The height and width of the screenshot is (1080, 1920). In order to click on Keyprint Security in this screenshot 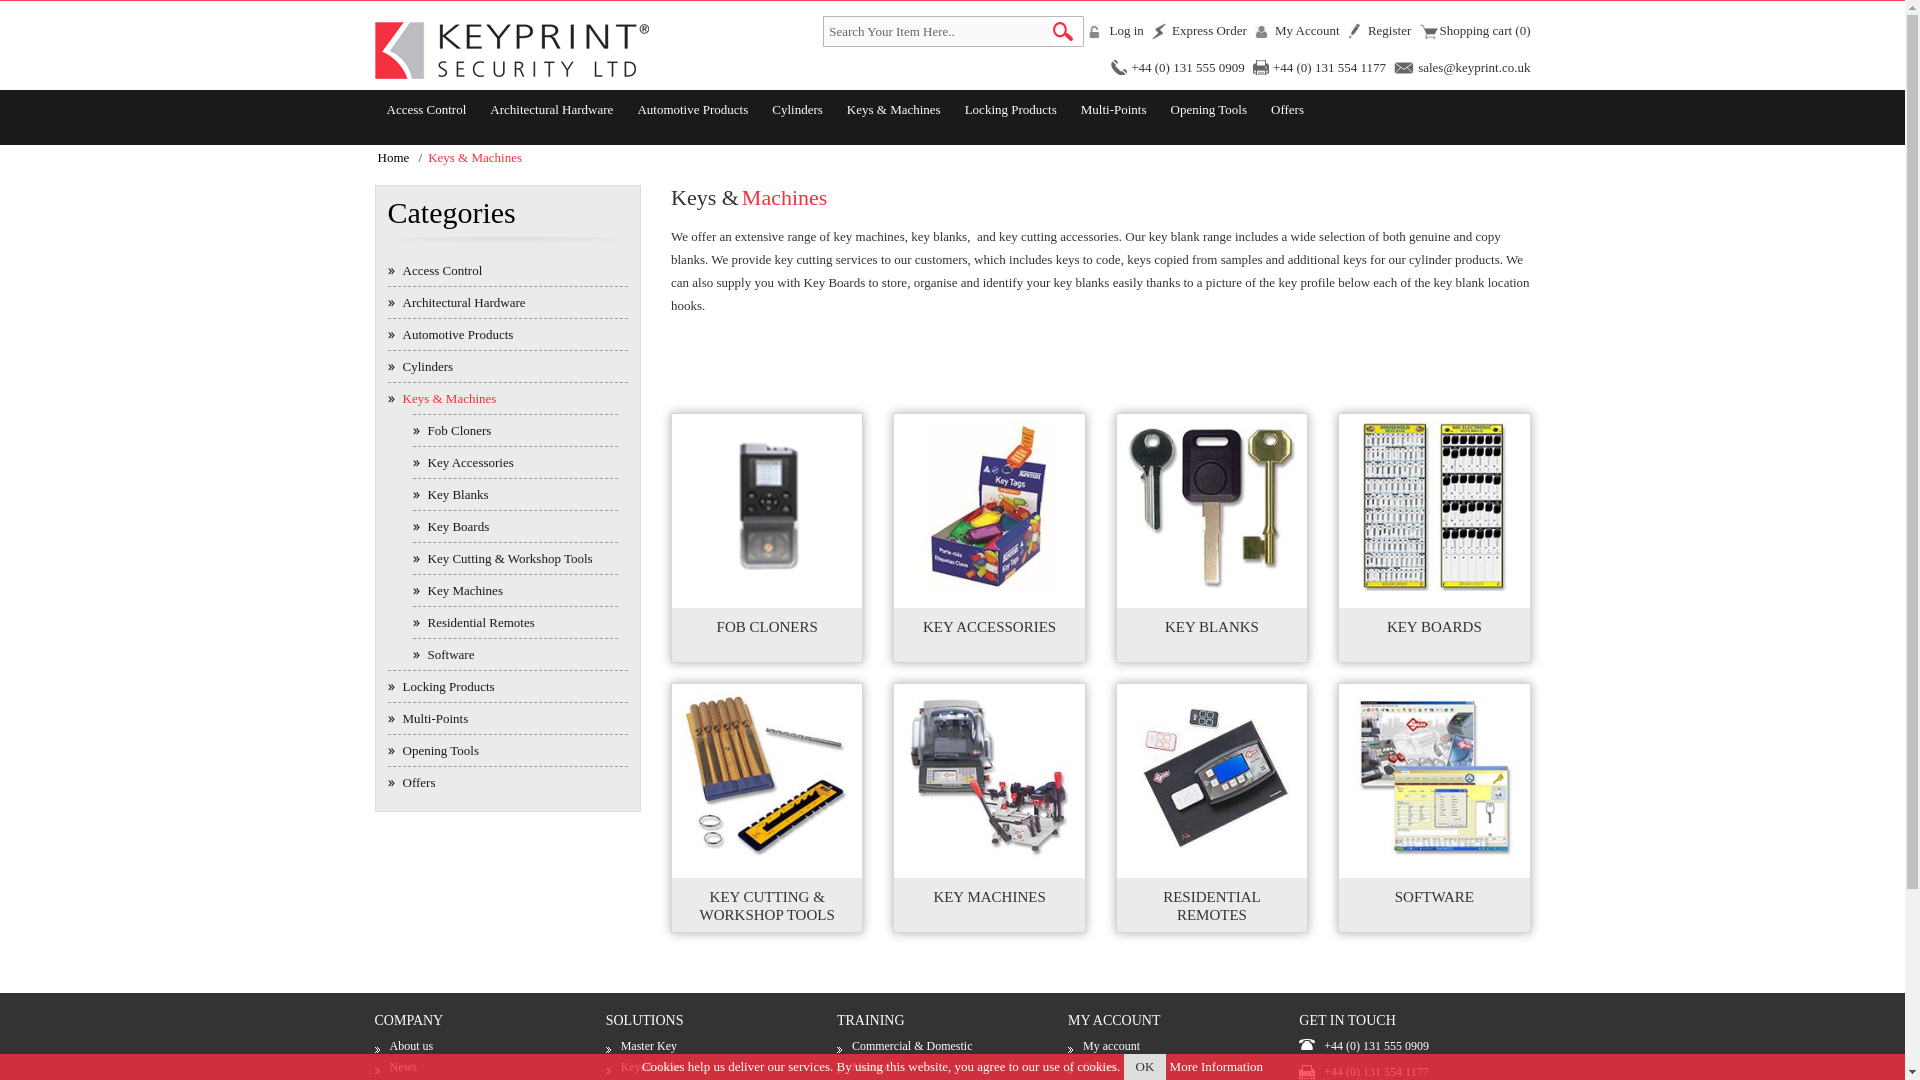, I will do `click(511, 50)`.